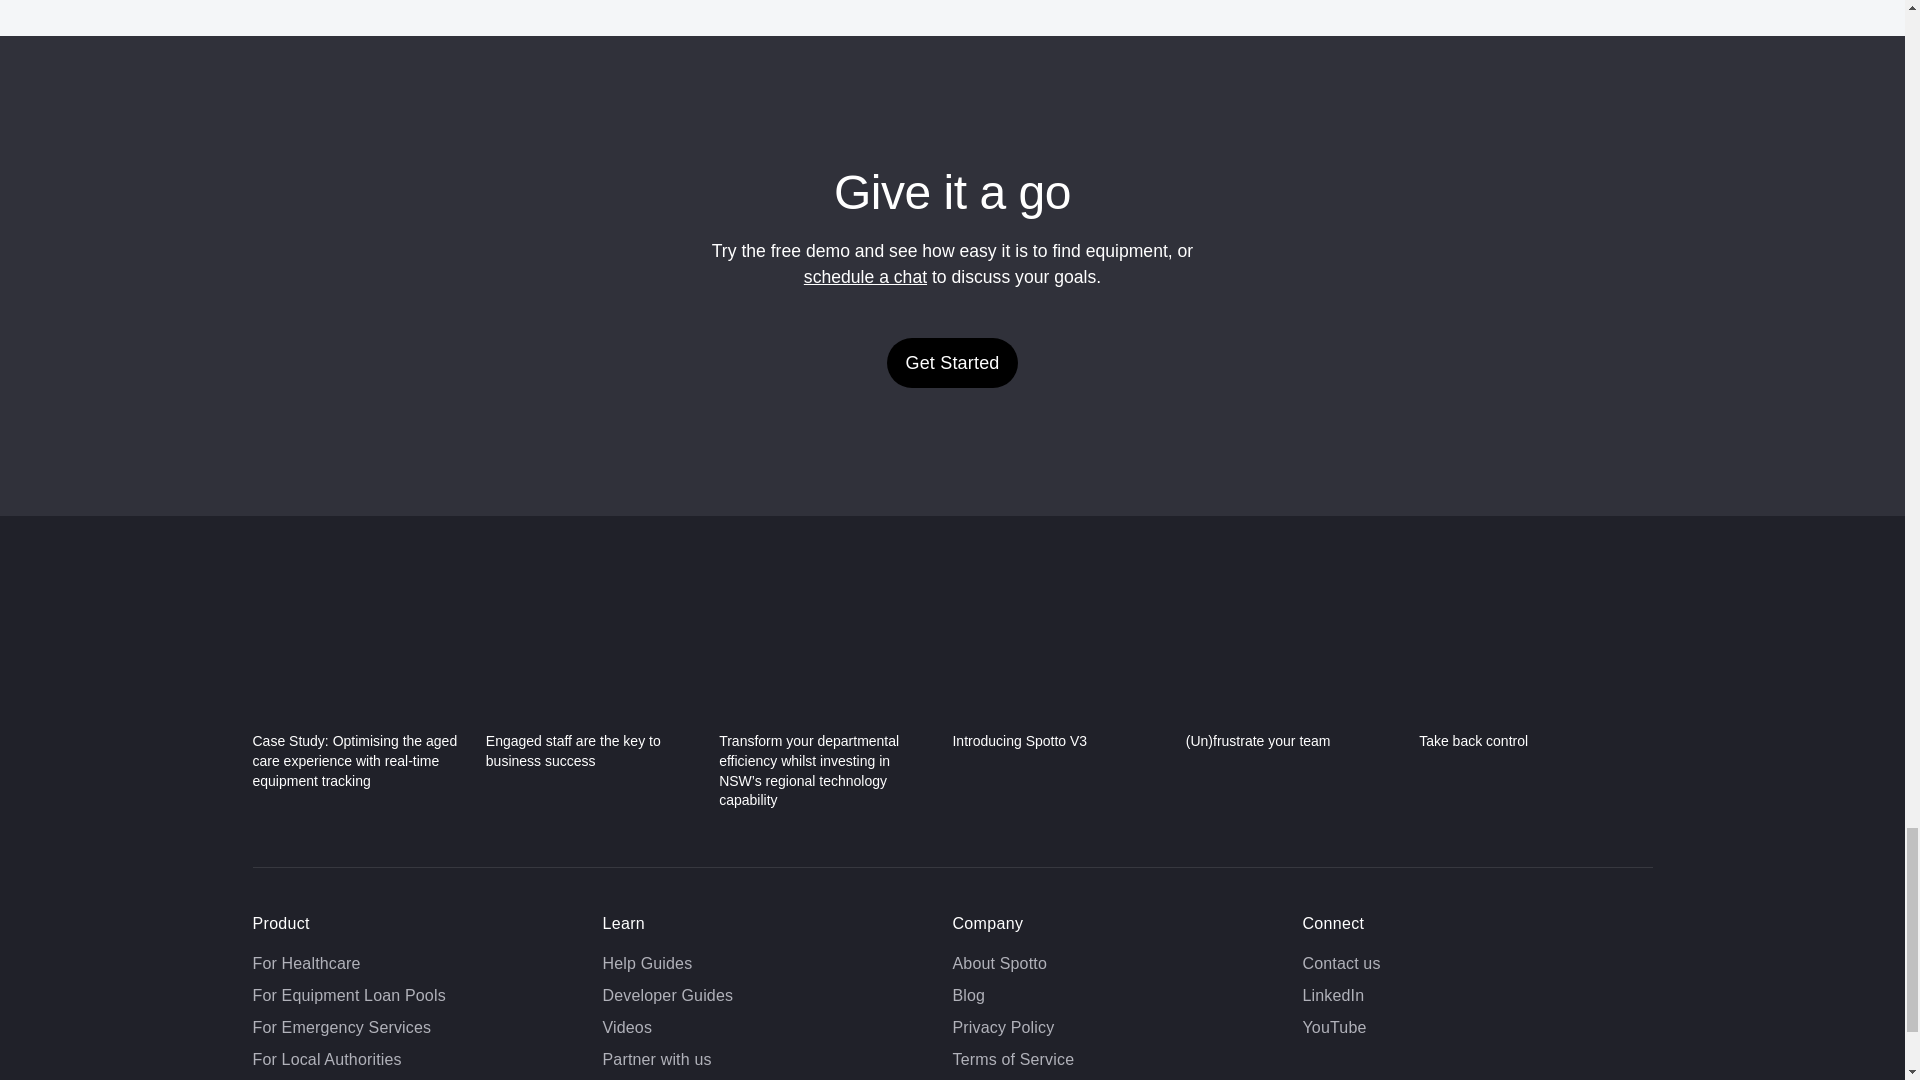 Image resolution: width=1920 pixels, height=1080 pixels. Describe the element at coordinates (348, 996) in the screenshot. I see `For Equipment Loan Pools` at that location.